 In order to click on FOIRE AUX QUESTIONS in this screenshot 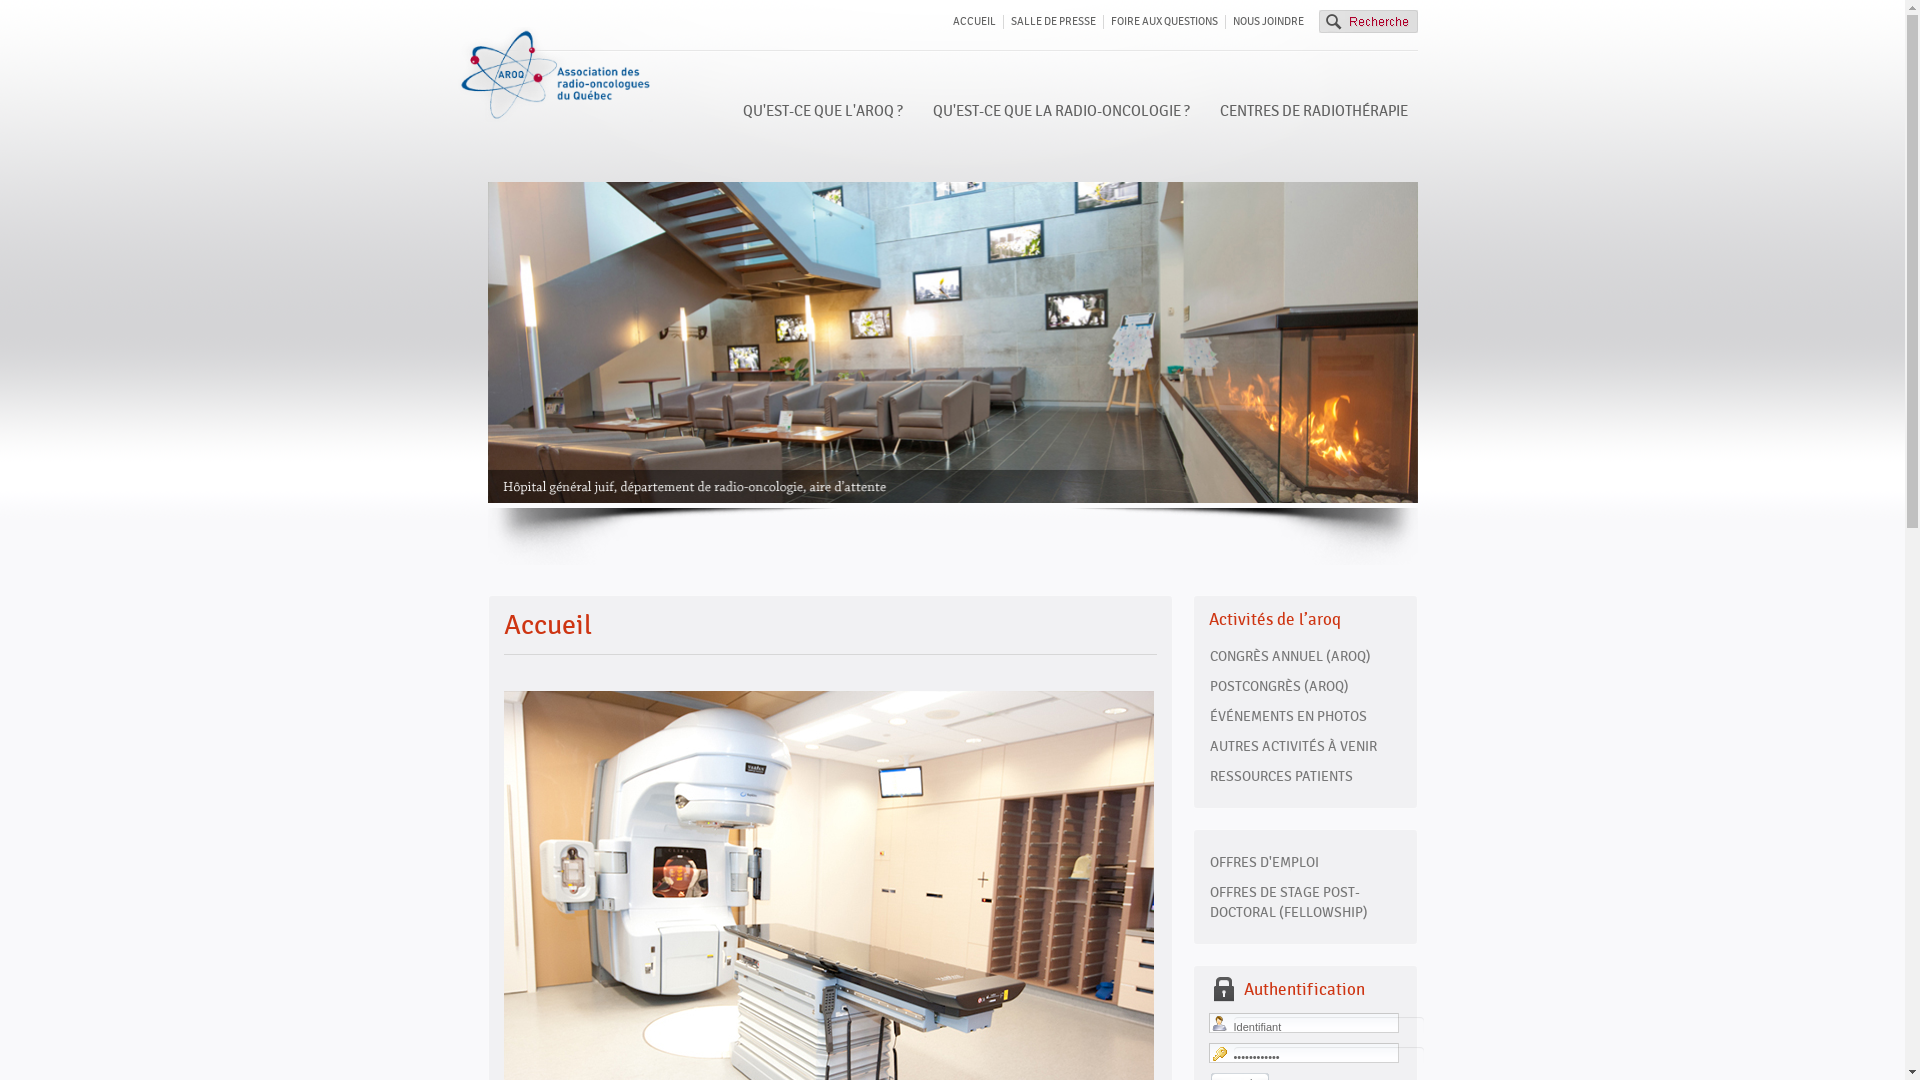, I will do `click(1164, 22)`.